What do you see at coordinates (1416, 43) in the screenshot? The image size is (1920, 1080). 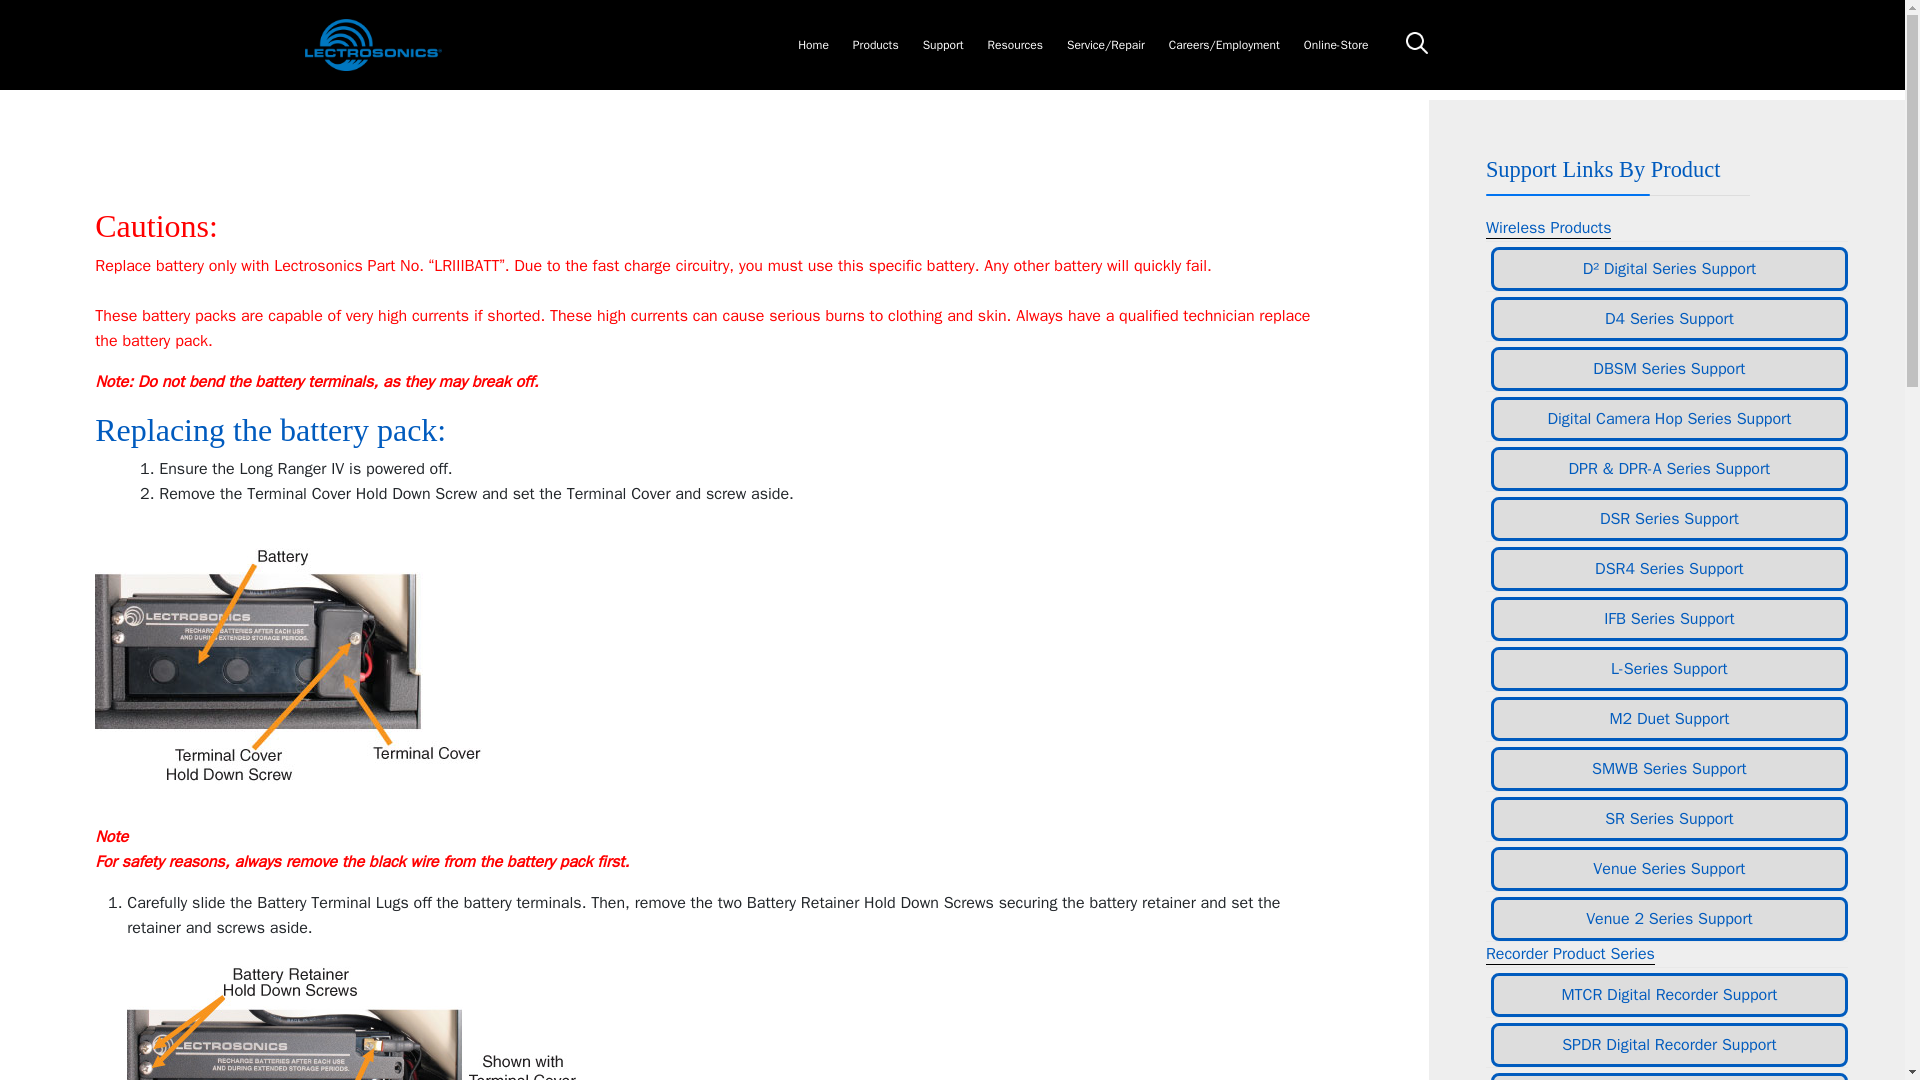 I see `Search` at bounding box center [1416, 43].